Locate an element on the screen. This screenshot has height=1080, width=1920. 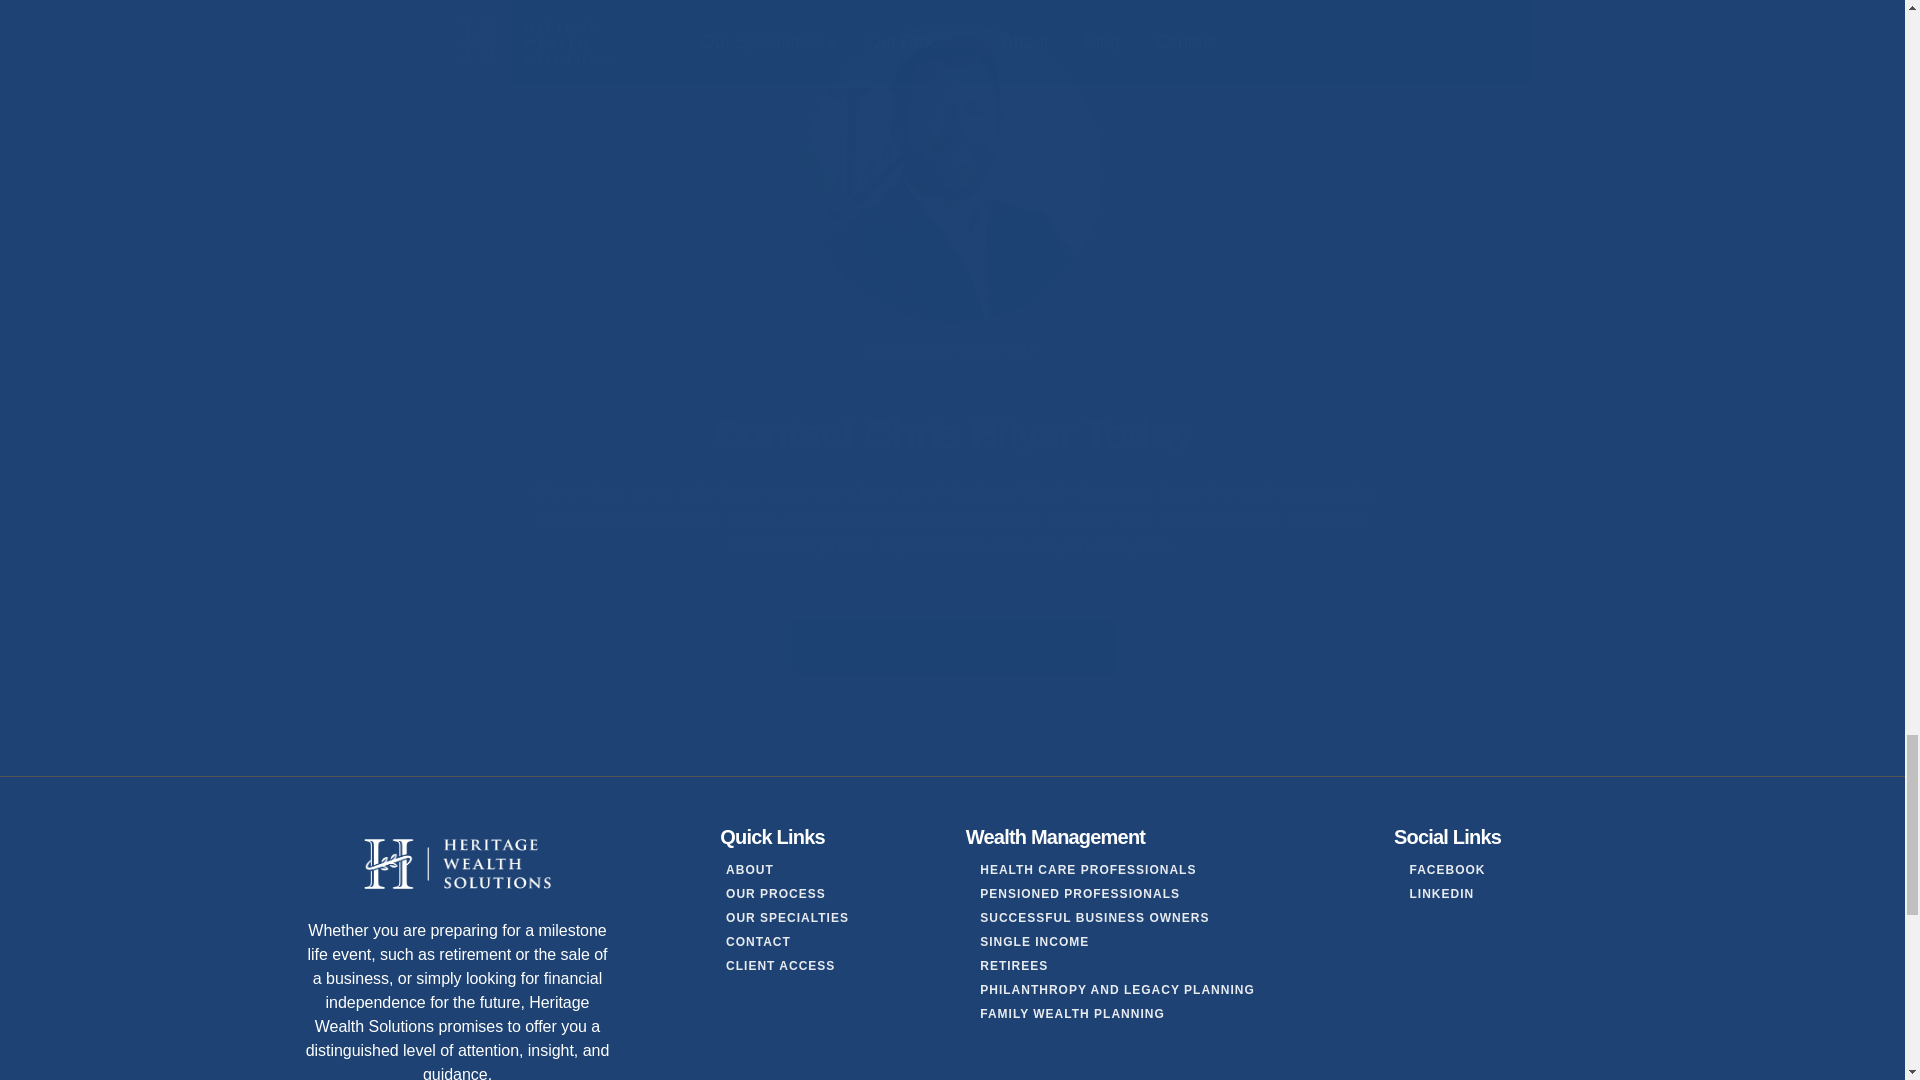
PHILANTHROPY AND LEGACY PLANNING is located at coordinates (1116, 990).